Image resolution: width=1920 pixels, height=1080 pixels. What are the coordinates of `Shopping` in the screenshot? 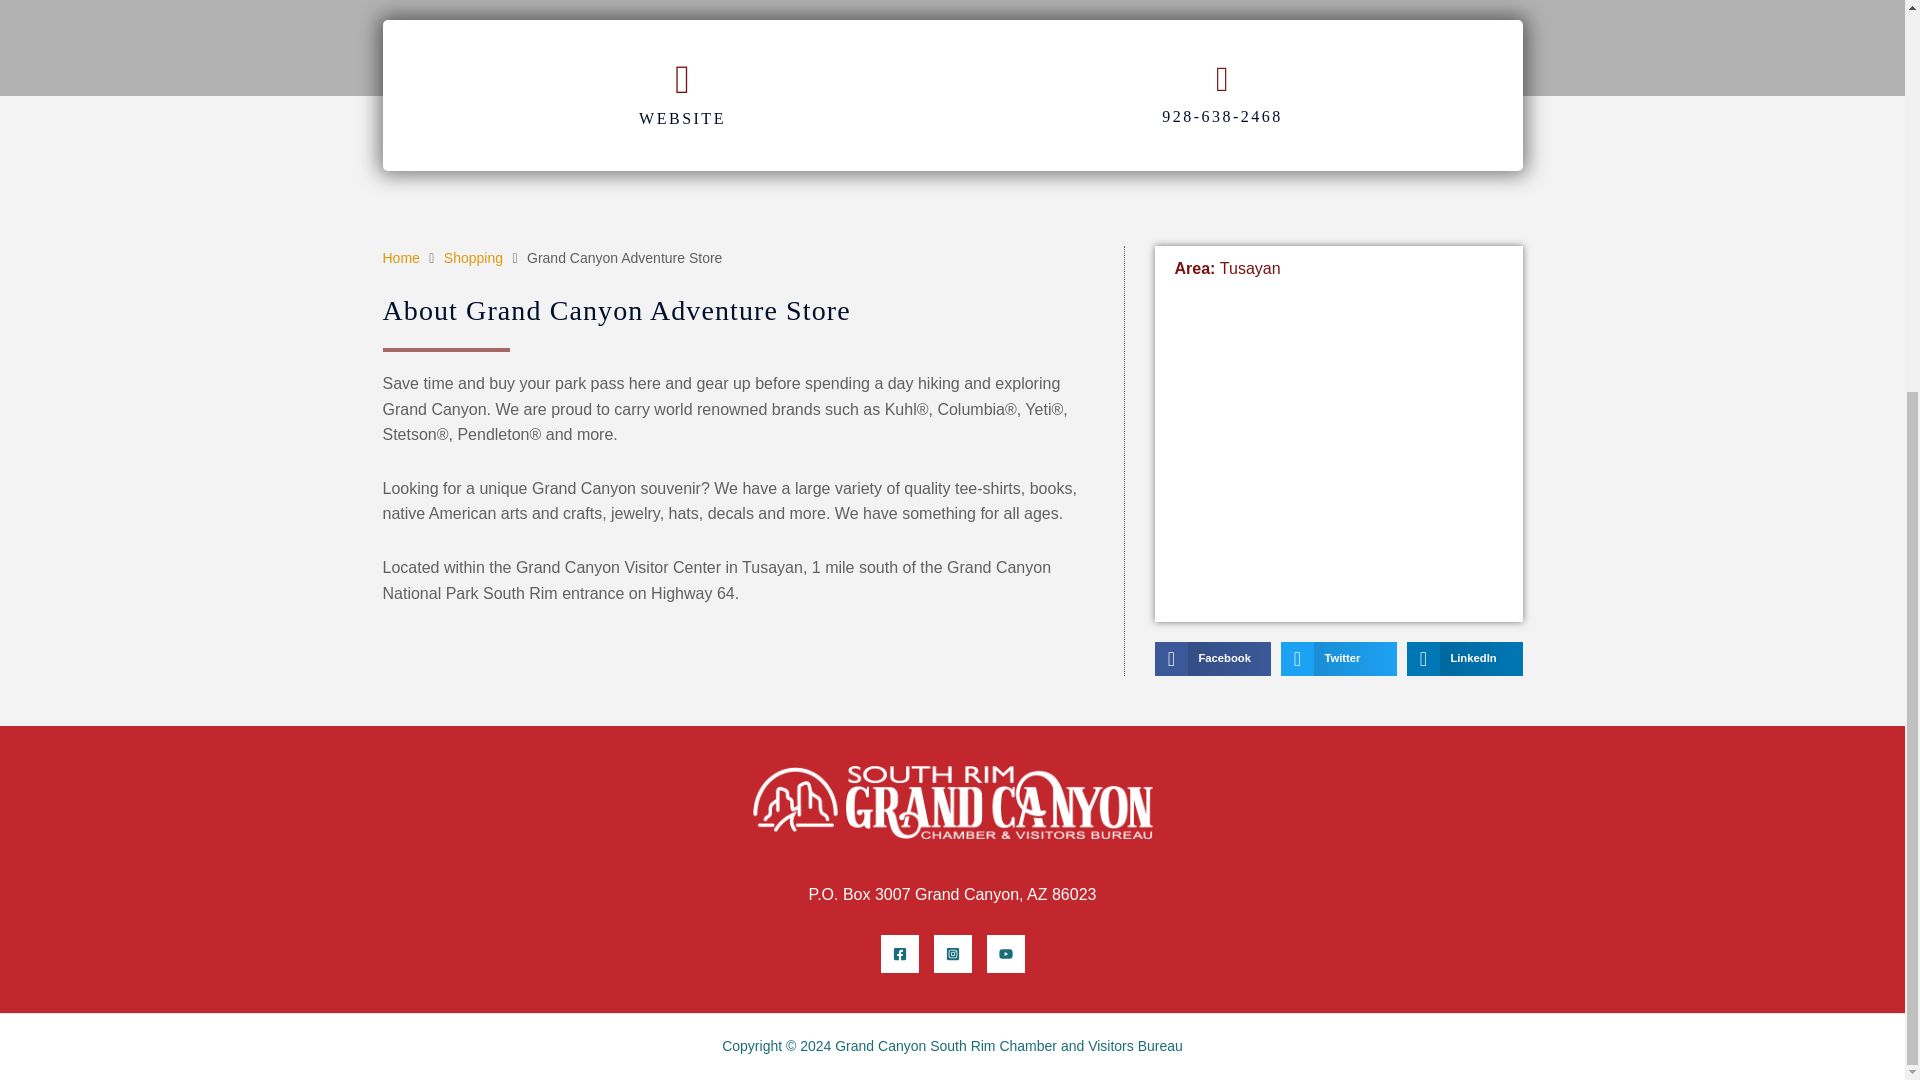 It's located at (473, 259).